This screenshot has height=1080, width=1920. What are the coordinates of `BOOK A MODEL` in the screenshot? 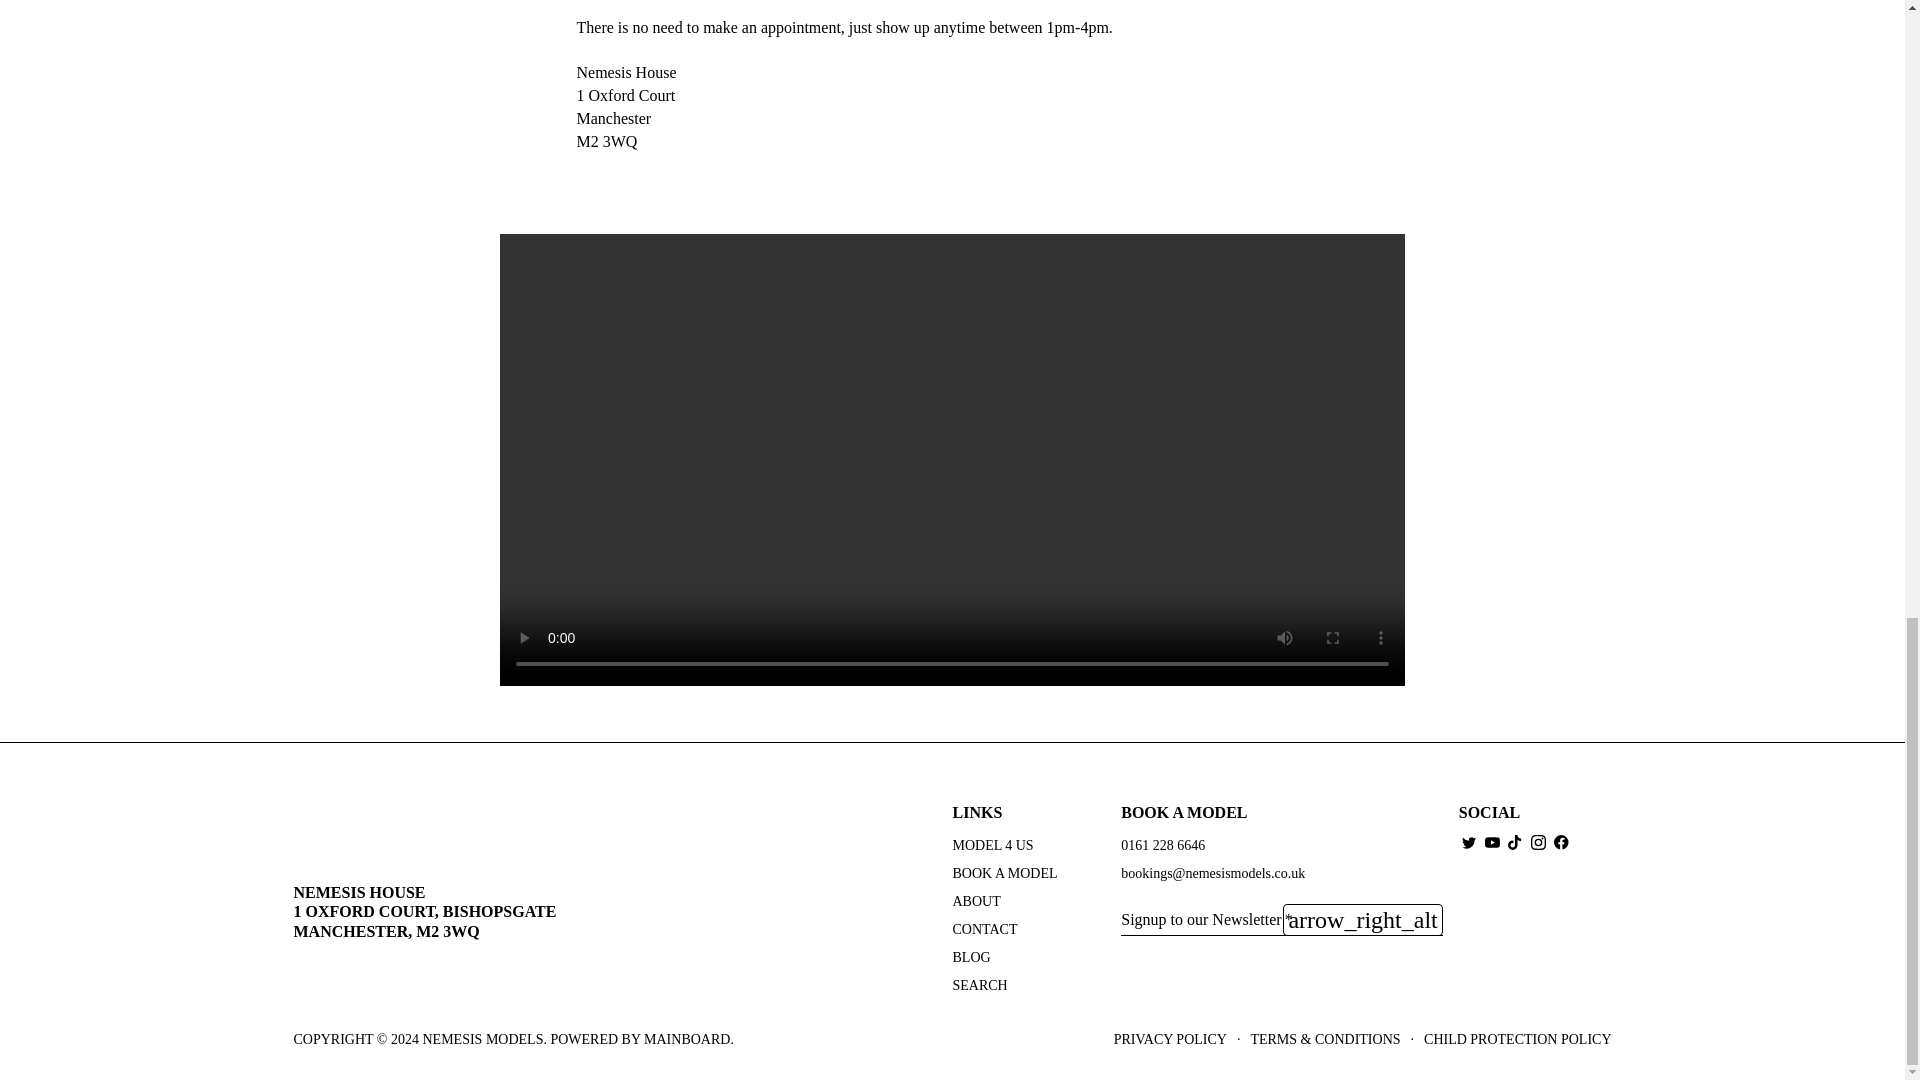 It's located at (1004, 874).